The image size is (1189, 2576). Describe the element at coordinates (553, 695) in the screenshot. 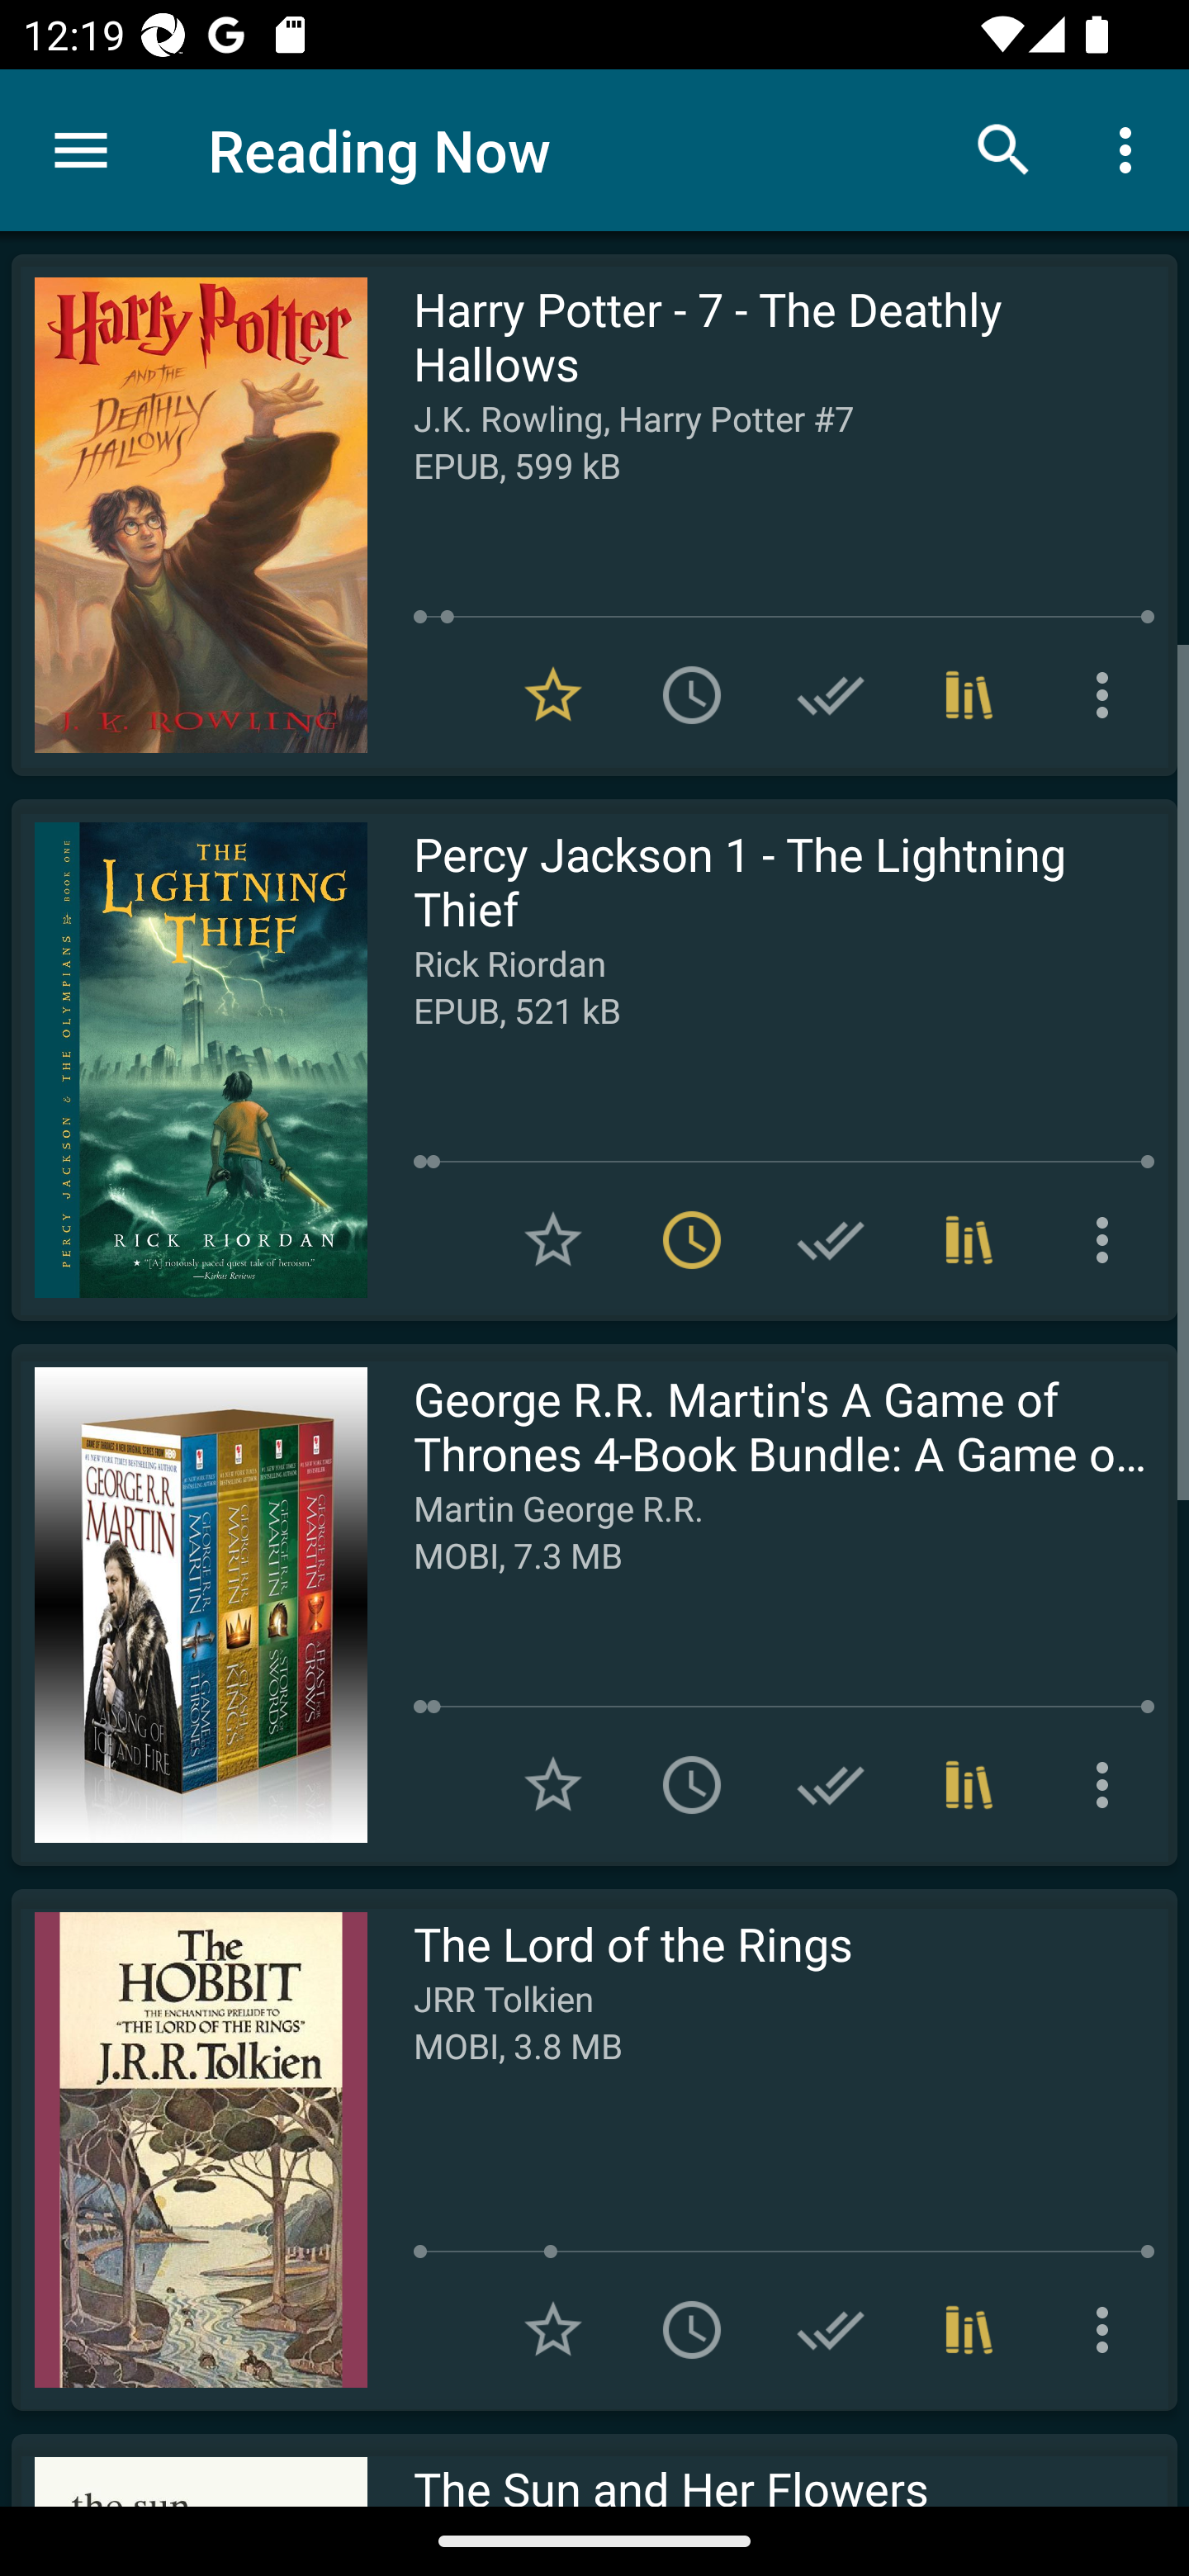

I see `Remove from Favorites` at that location.